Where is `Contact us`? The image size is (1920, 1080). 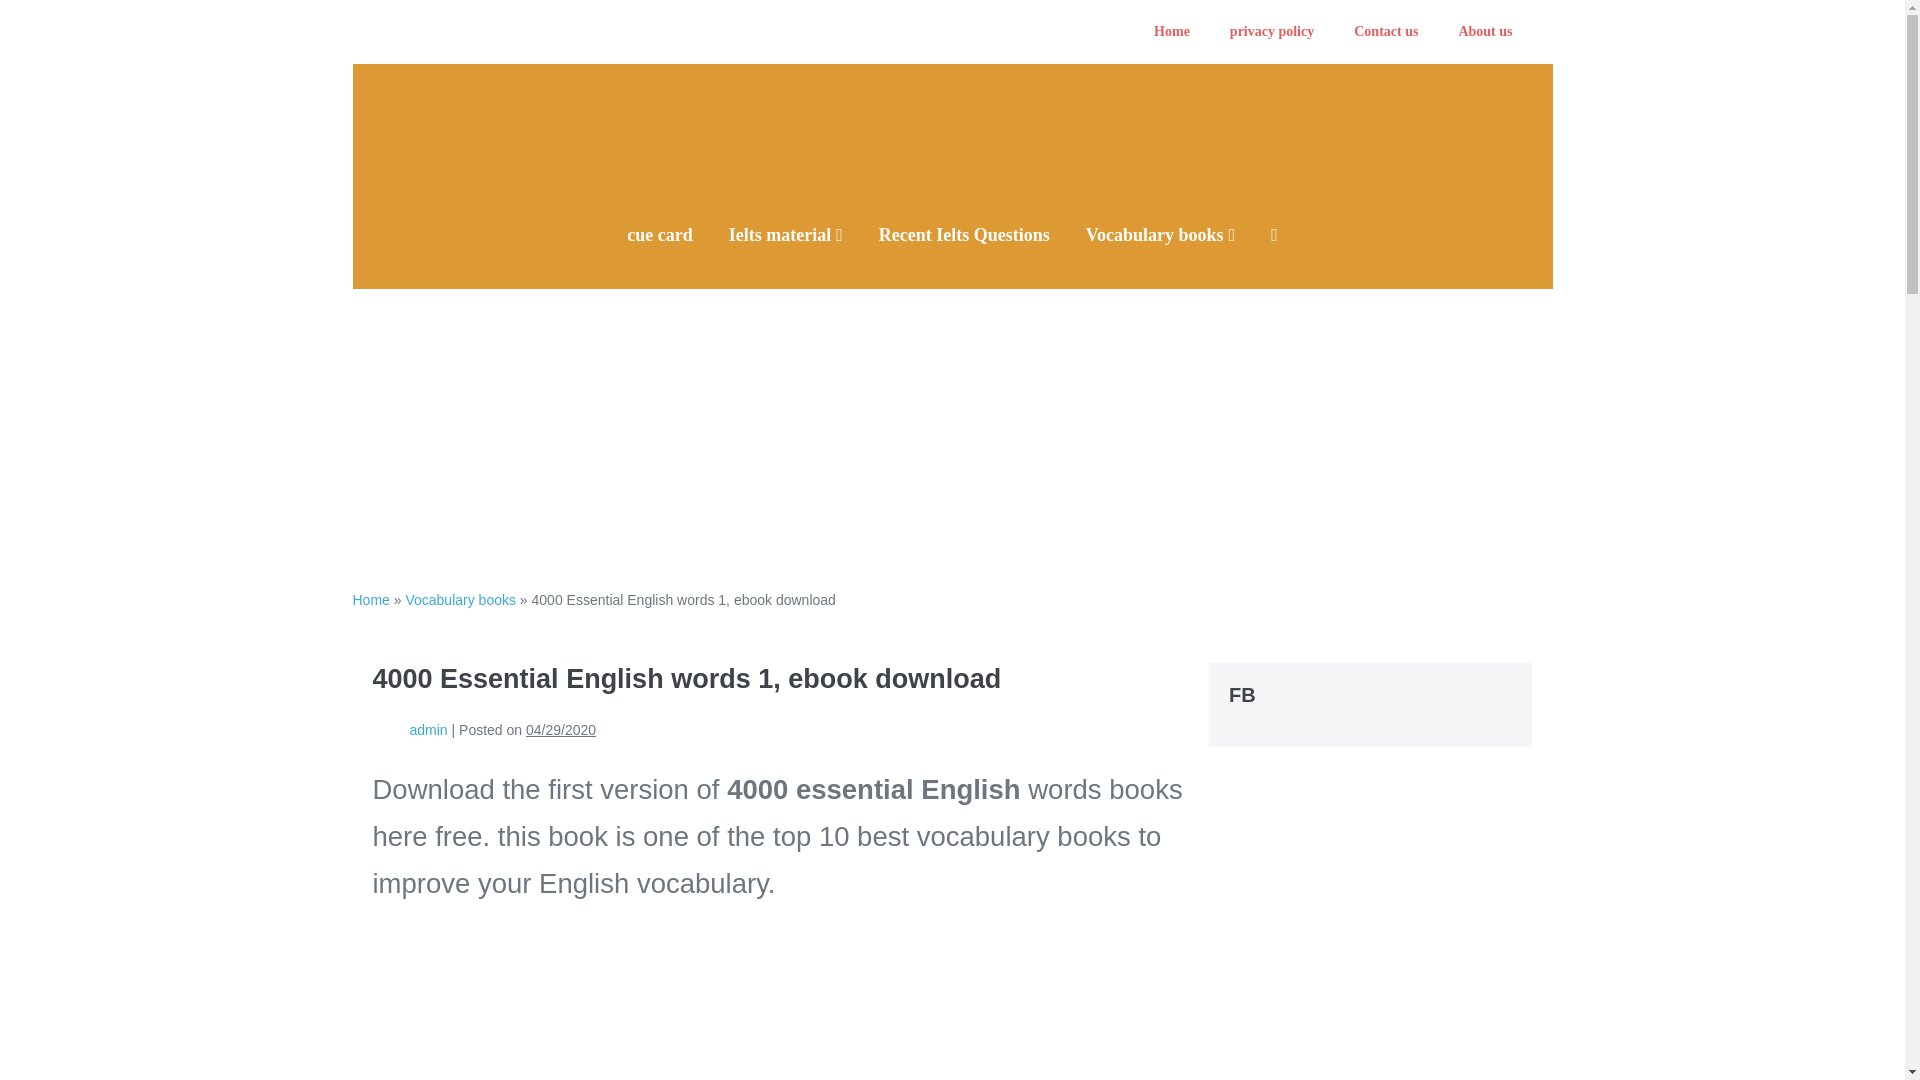 Contact us is located at coordinates (1386, 32).